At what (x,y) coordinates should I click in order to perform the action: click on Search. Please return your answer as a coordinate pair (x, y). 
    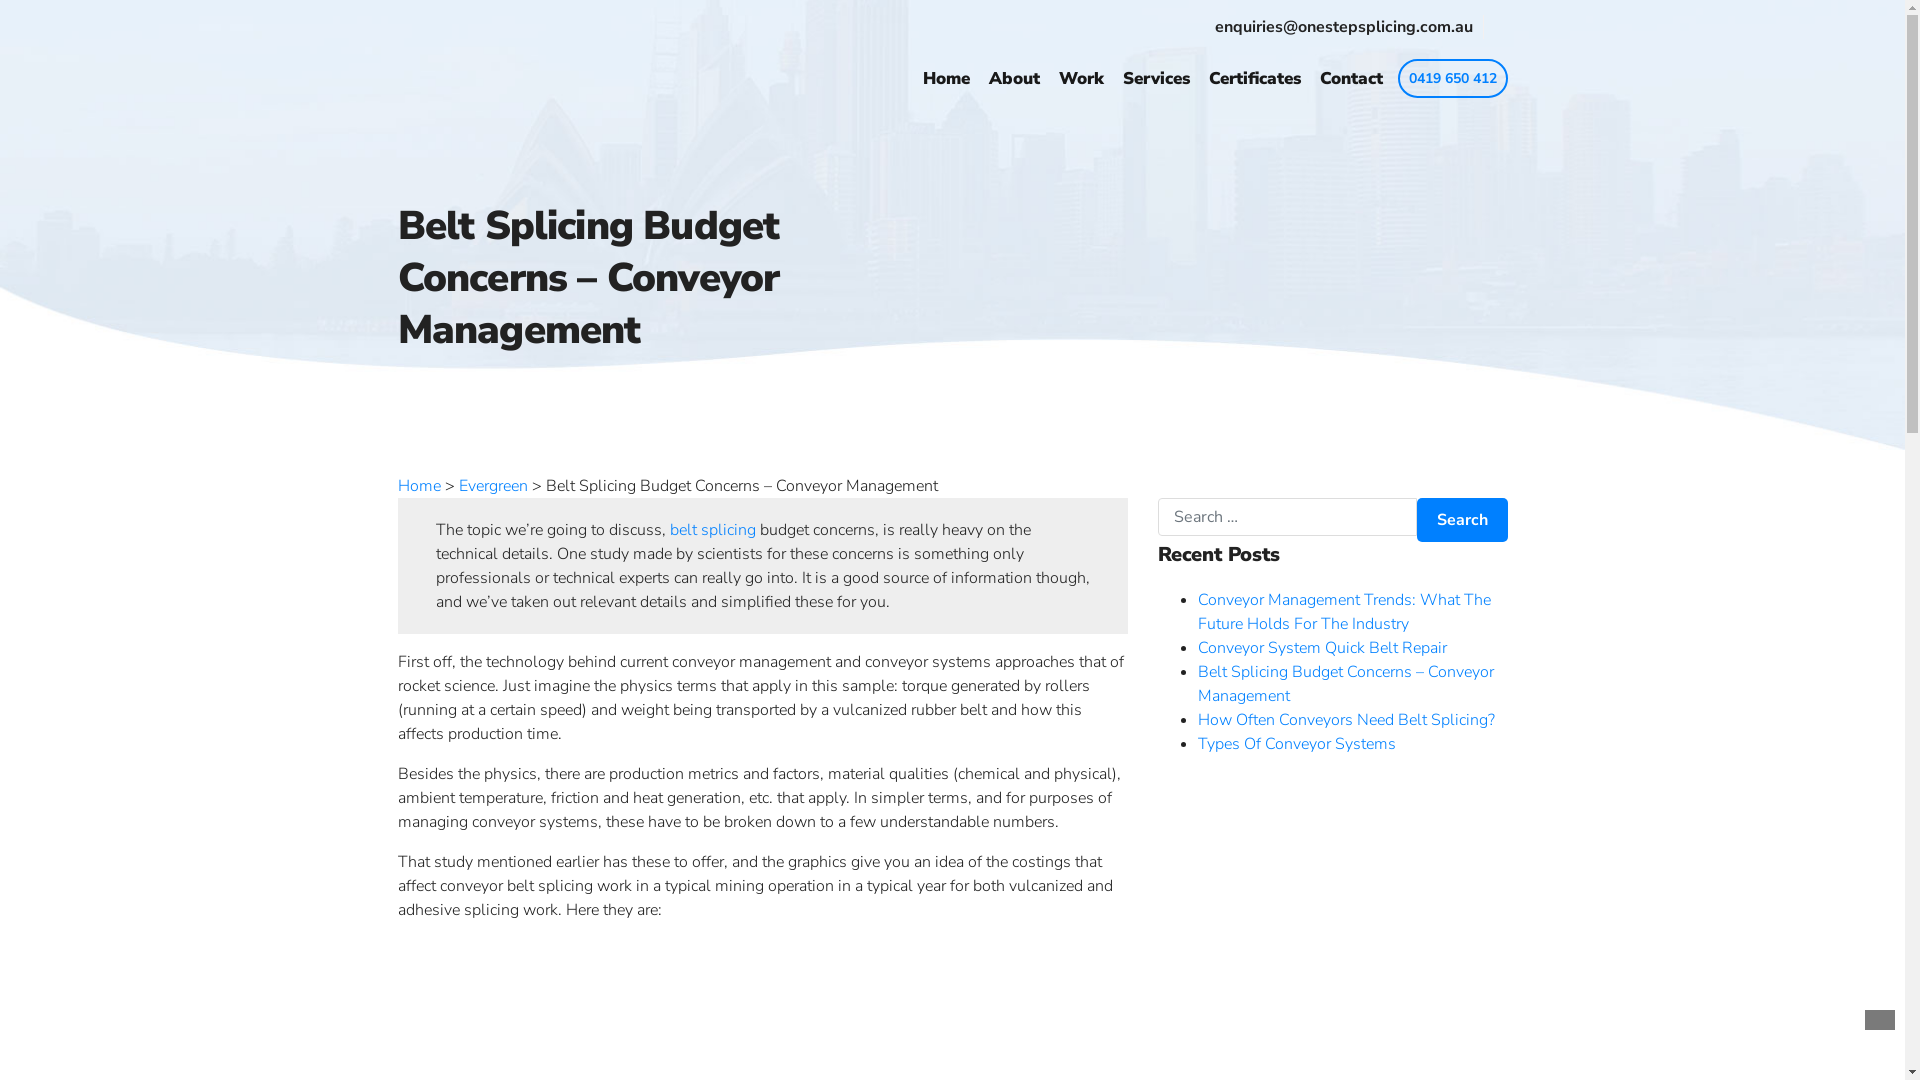
    Looking at the image, I should click on (1462, 520).